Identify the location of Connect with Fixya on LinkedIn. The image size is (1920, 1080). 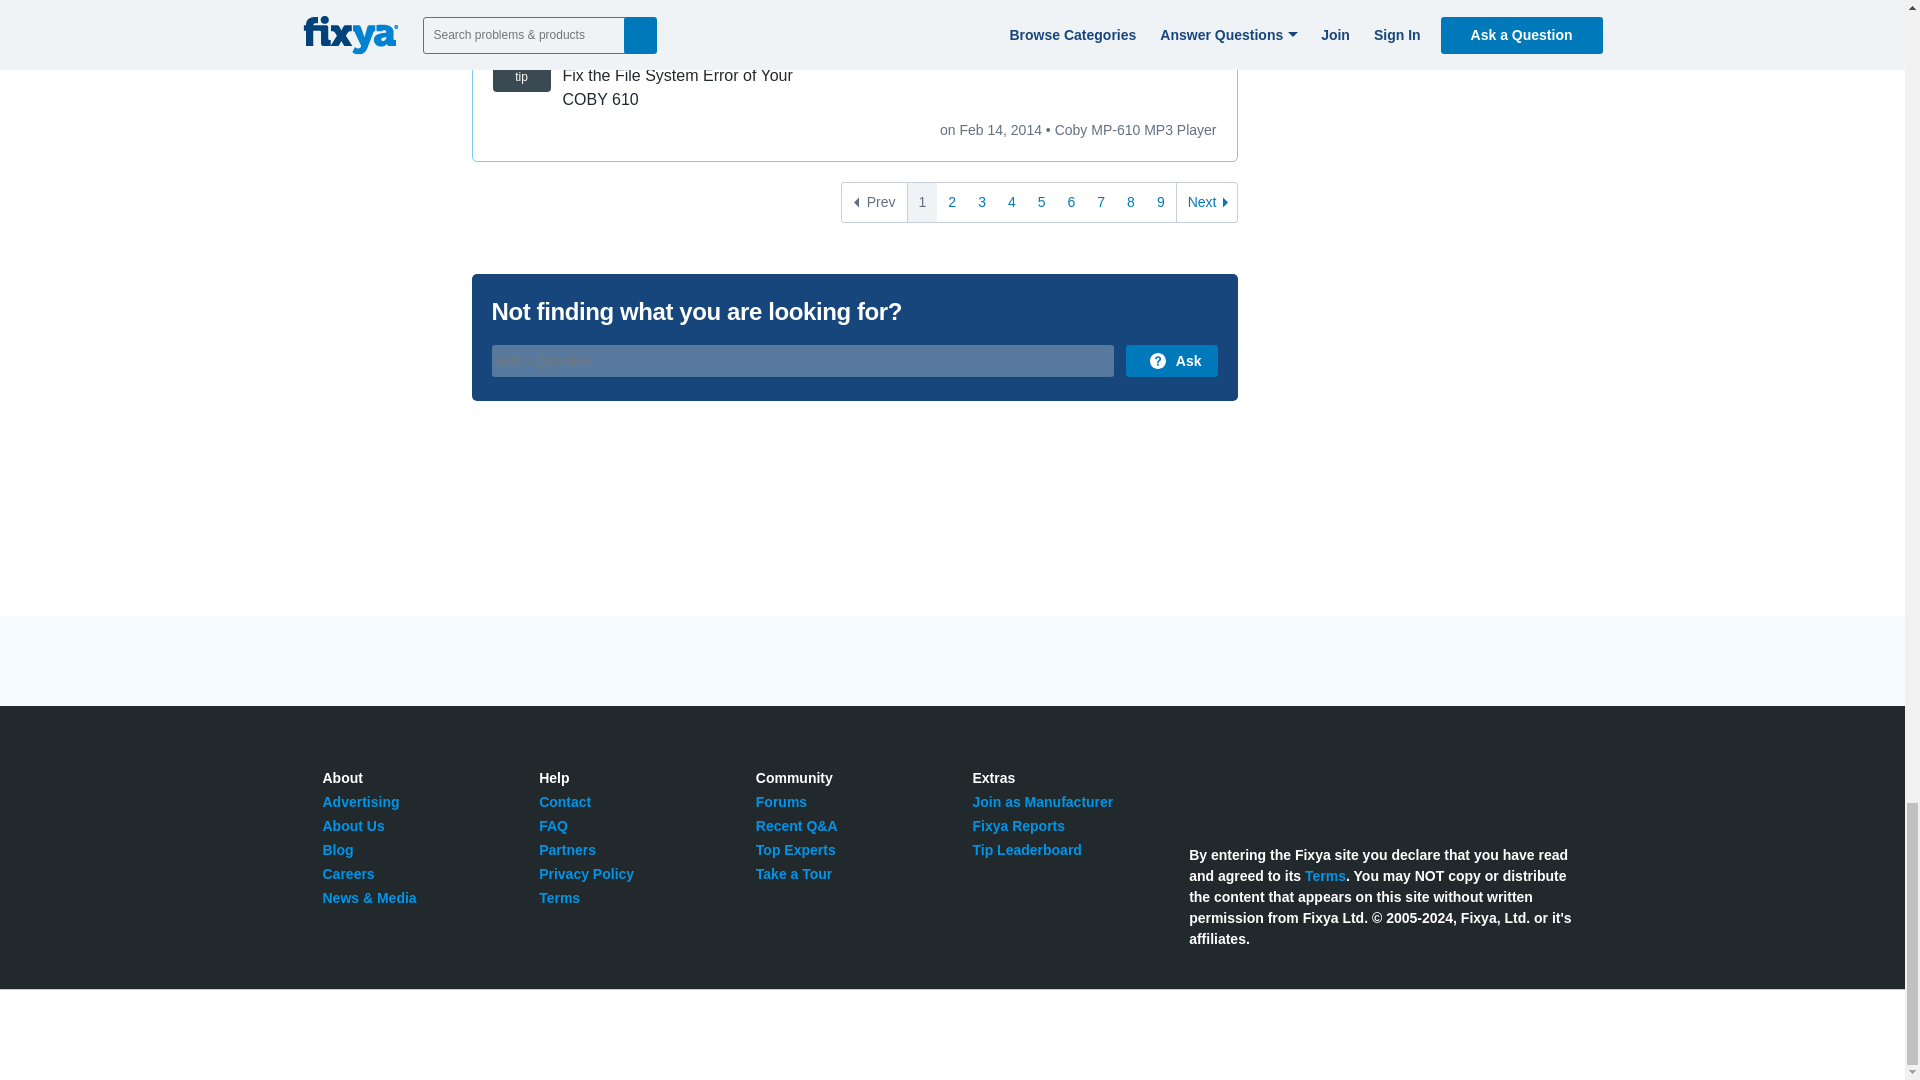
(1290, 788).